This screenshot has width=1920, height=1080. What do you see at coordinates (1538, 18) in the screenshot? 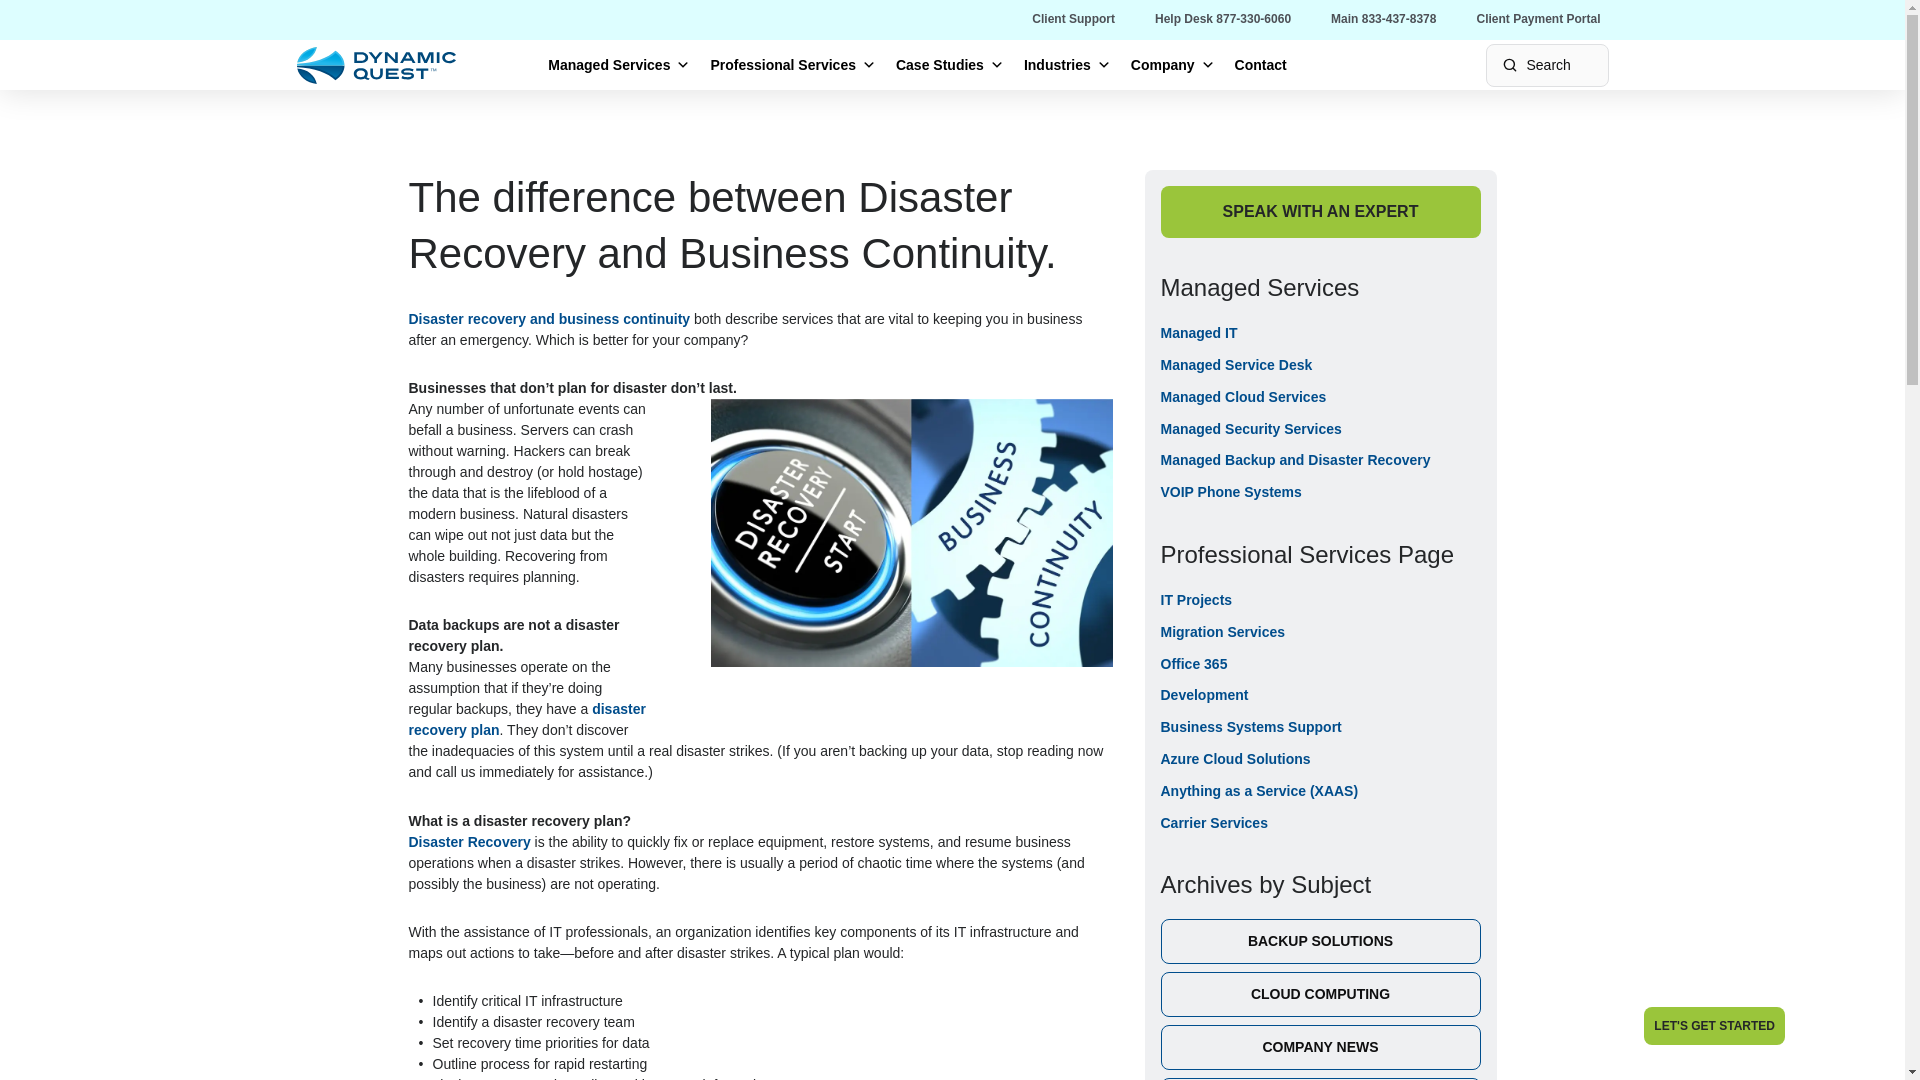
I see `Client Payment Portal` at bounding box center [1538, 18].